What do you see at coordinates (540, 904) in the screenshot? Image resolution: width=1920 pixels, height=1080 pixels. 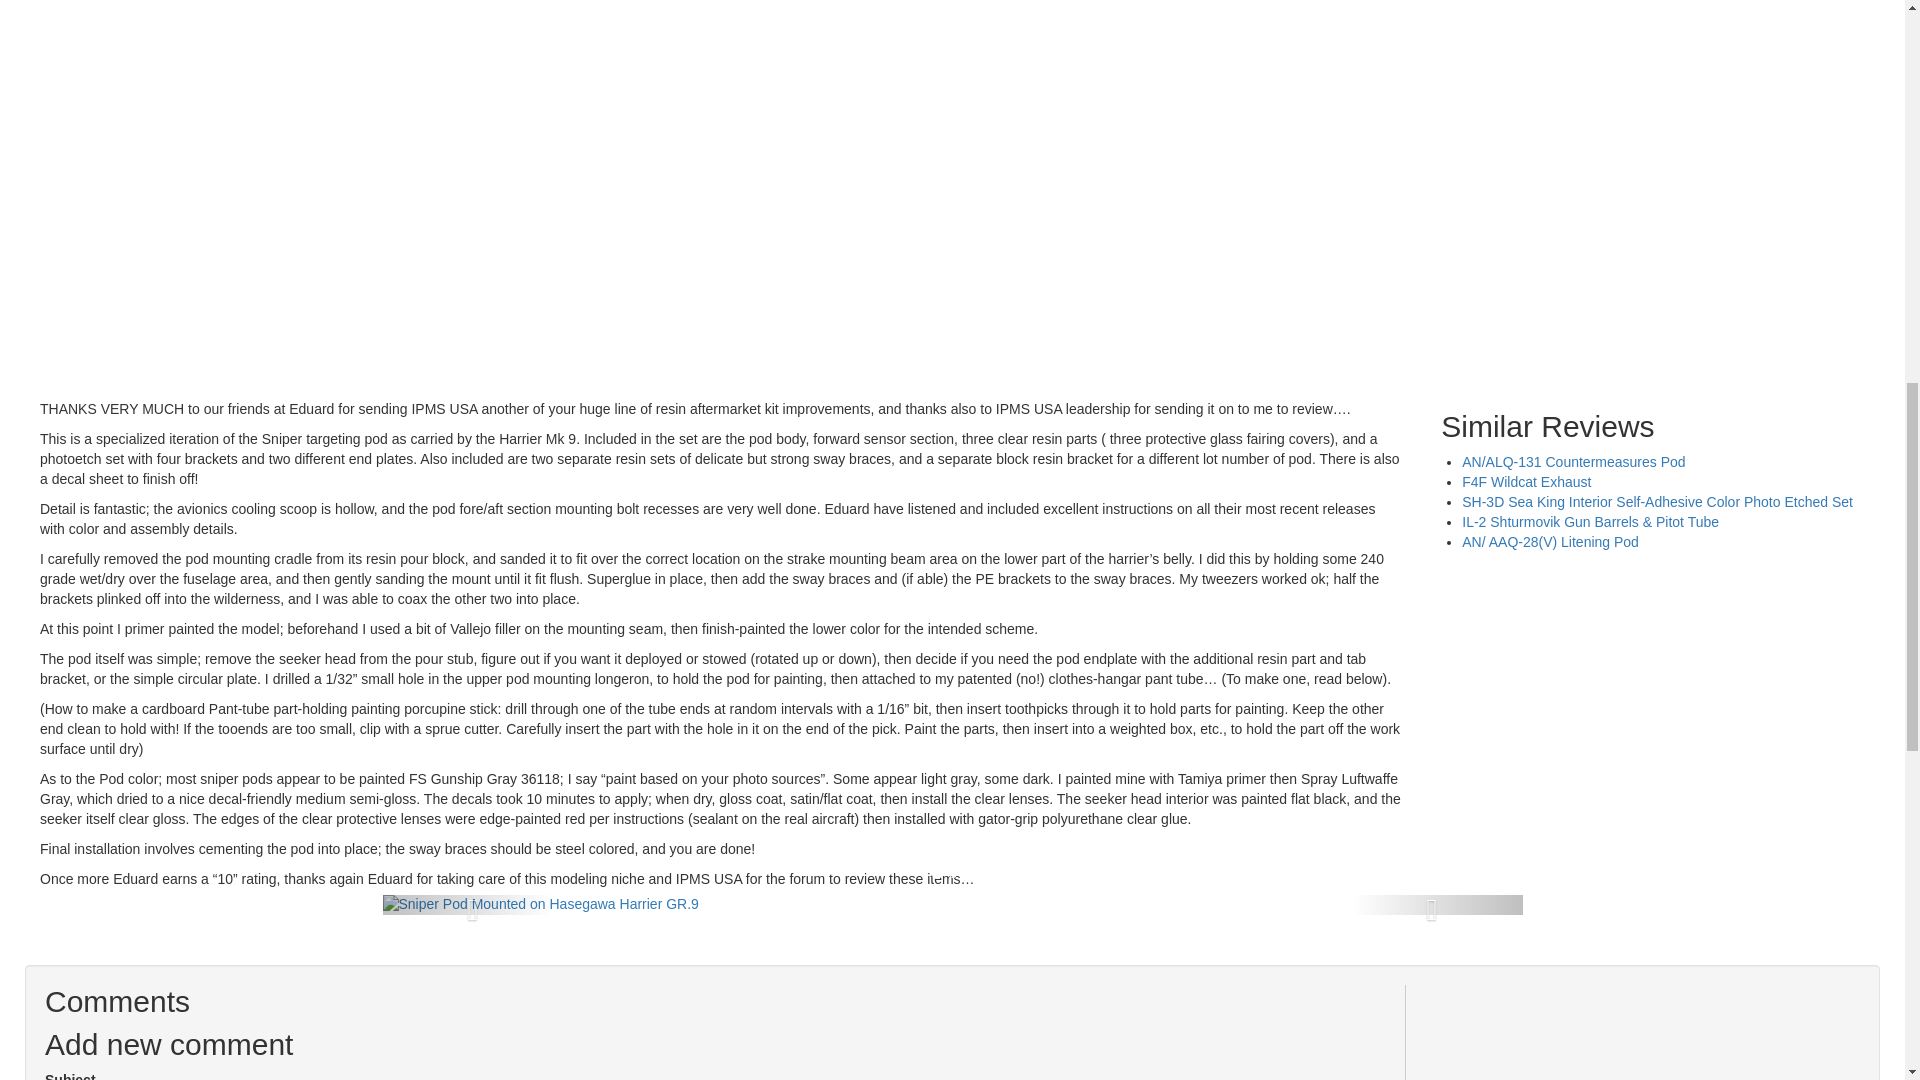 I see `Sniper Pod Mounted on Hasegawa Harrier GR.9` at bounding box center [540, 904].